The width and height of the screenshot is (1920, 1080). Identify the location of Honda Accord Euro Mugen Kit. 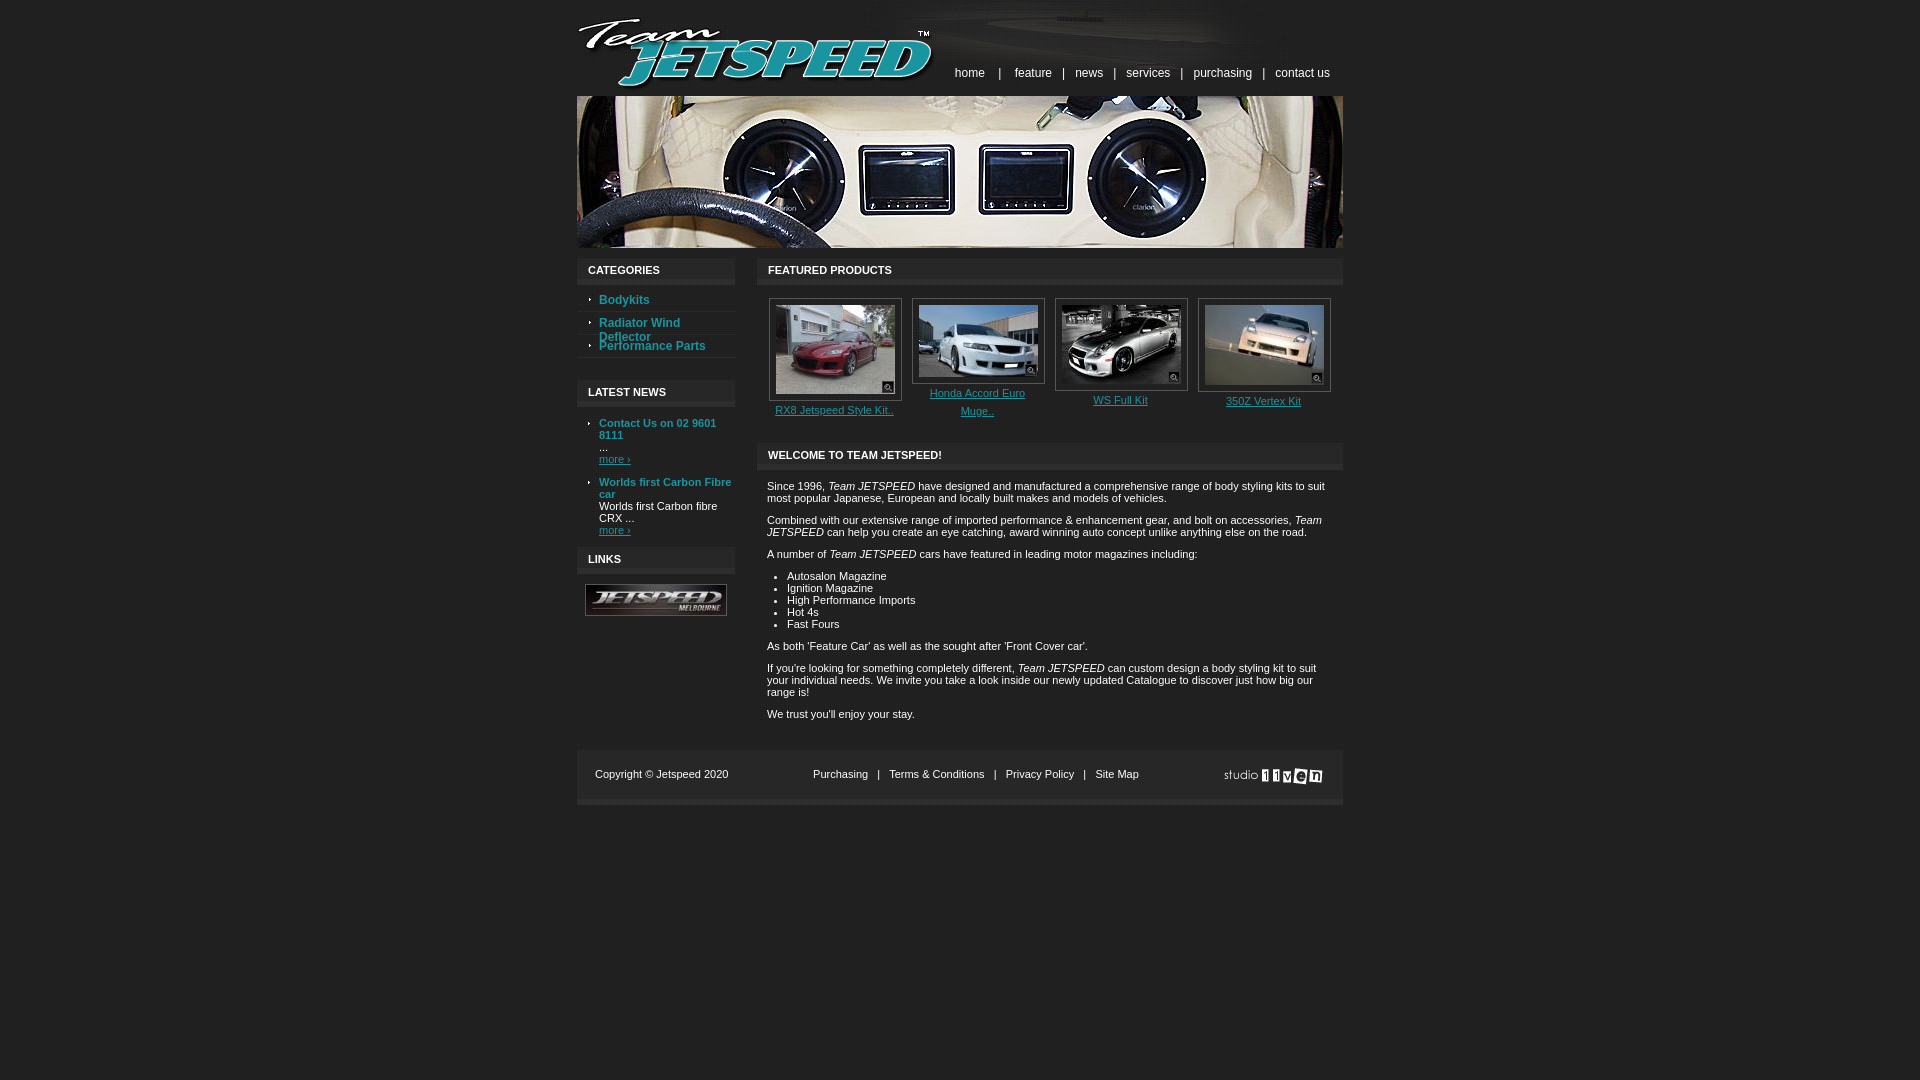
(978, 341).